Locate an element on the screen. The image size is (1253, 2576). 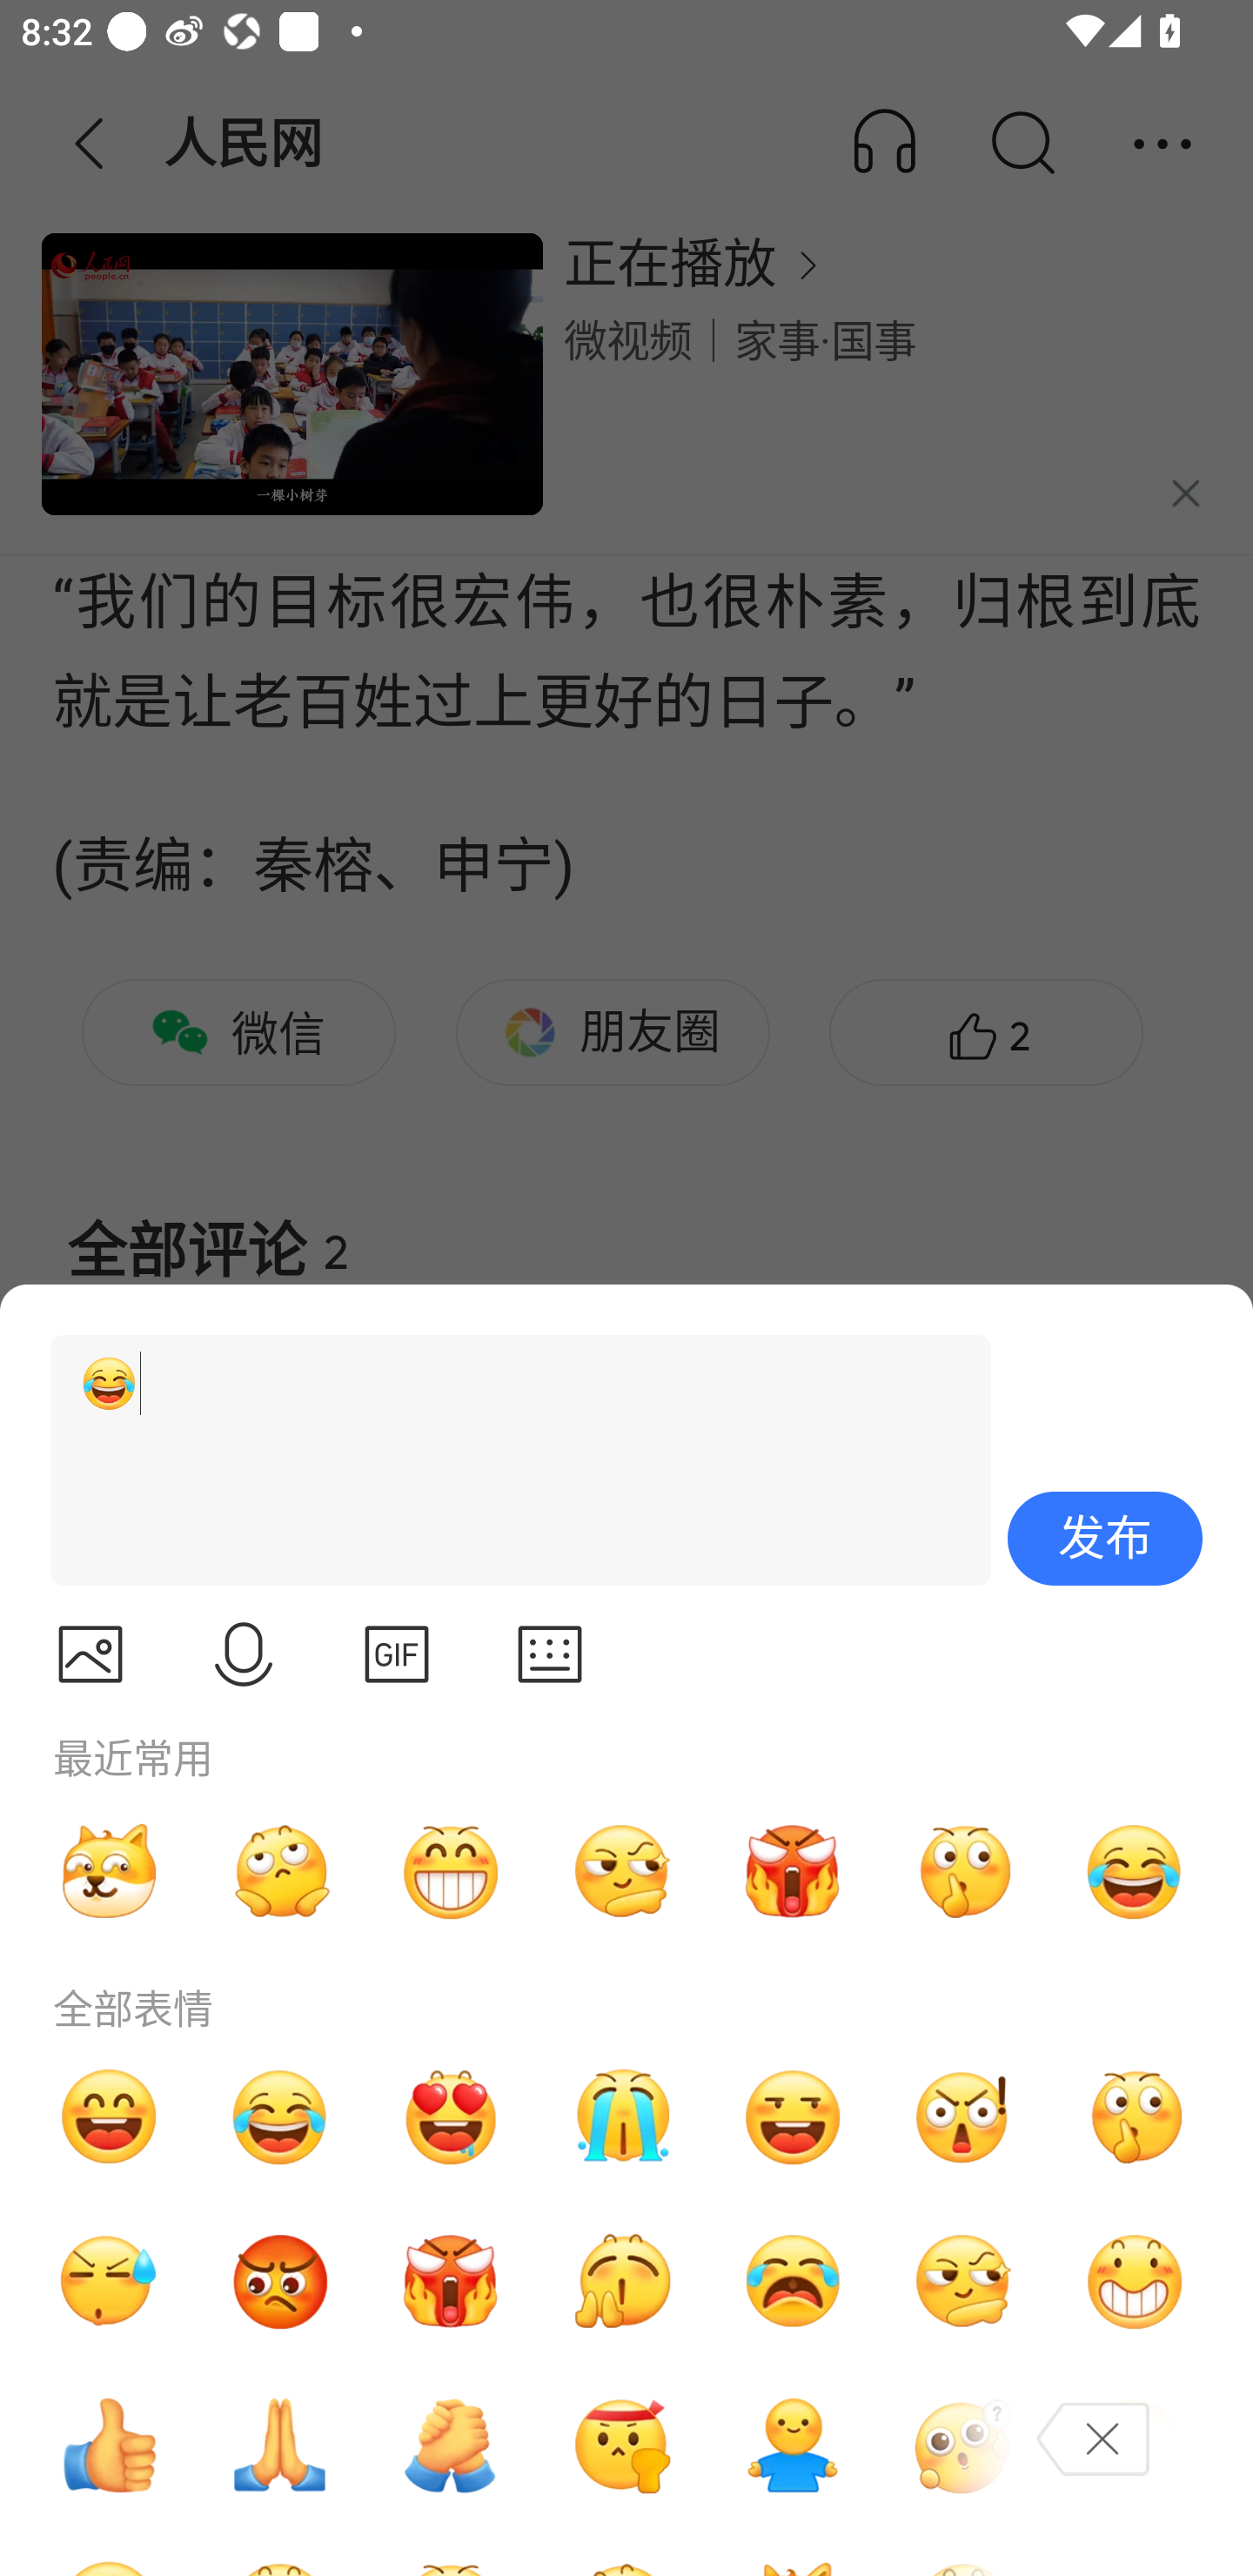
奋斗 is located at coordinates (621, 2445).